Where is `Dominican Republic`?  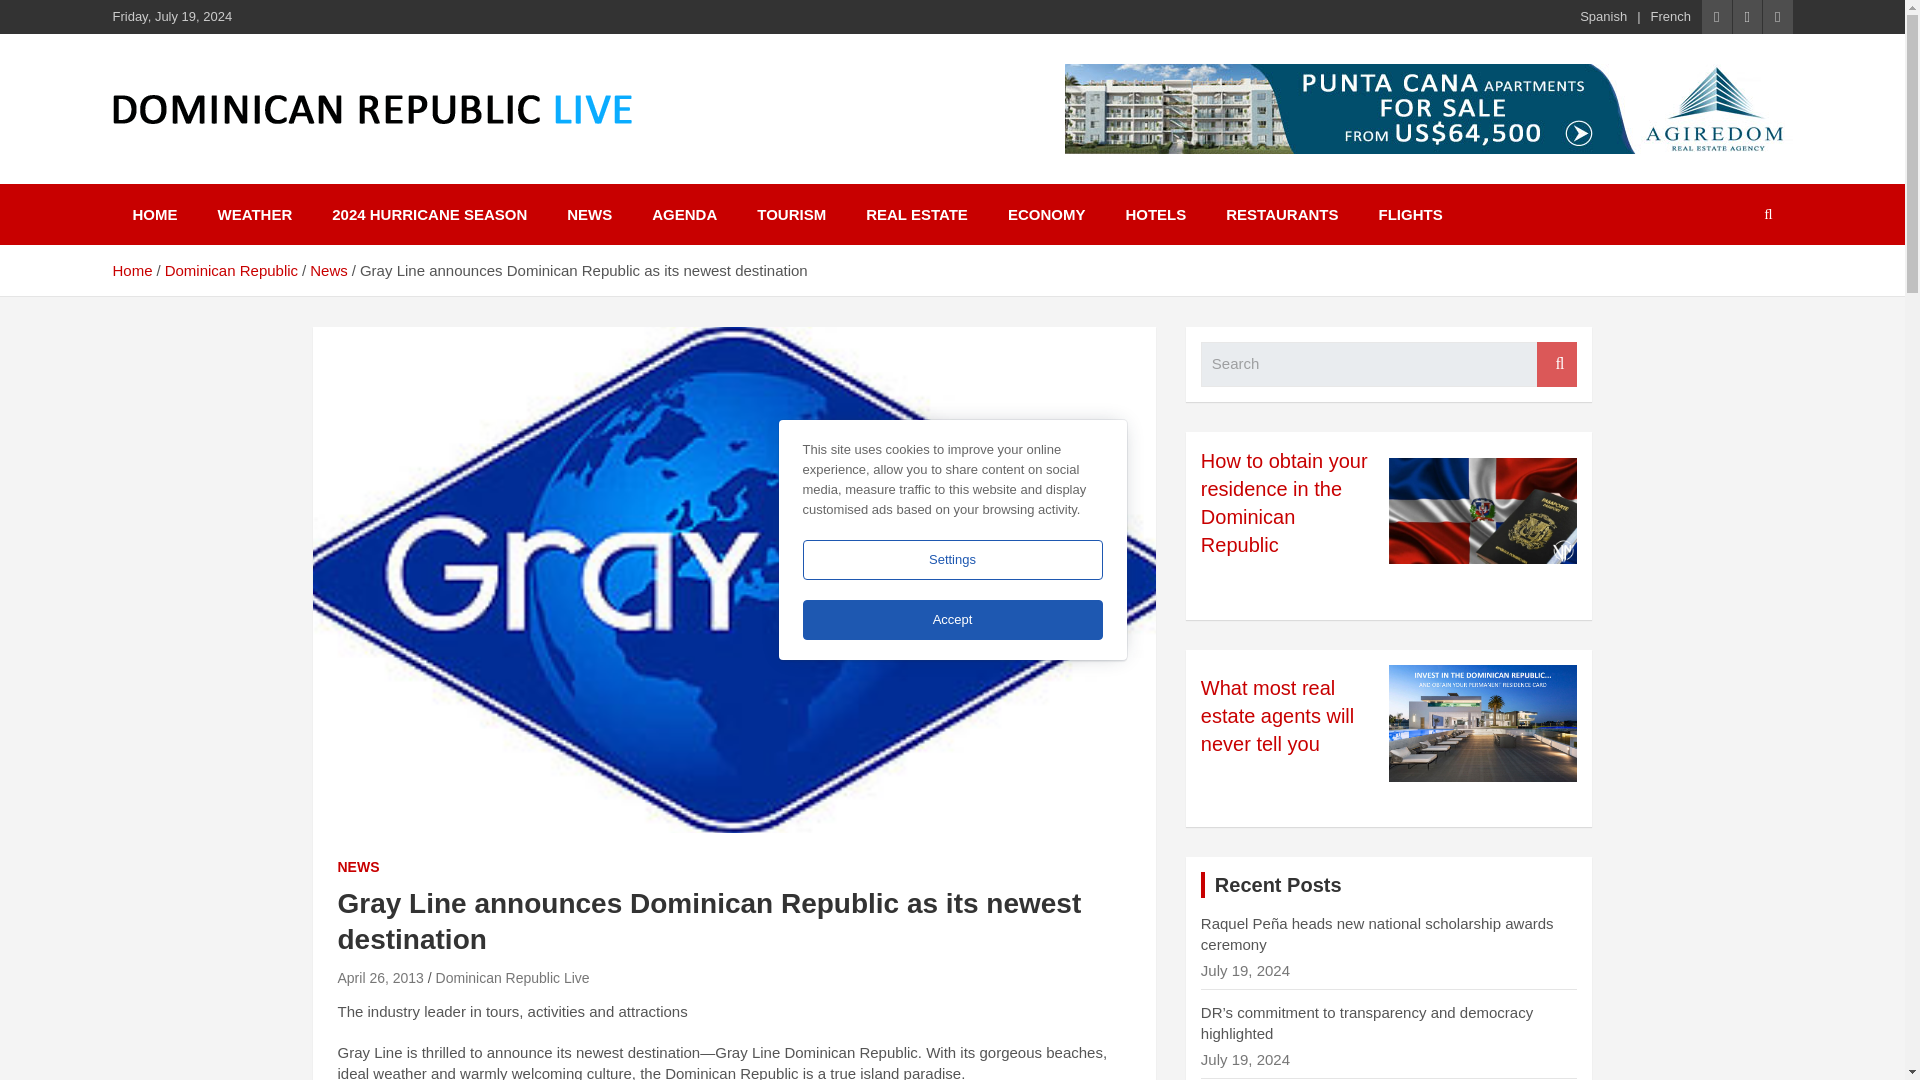
Dominican Republic is located at coordinates (231, 270).